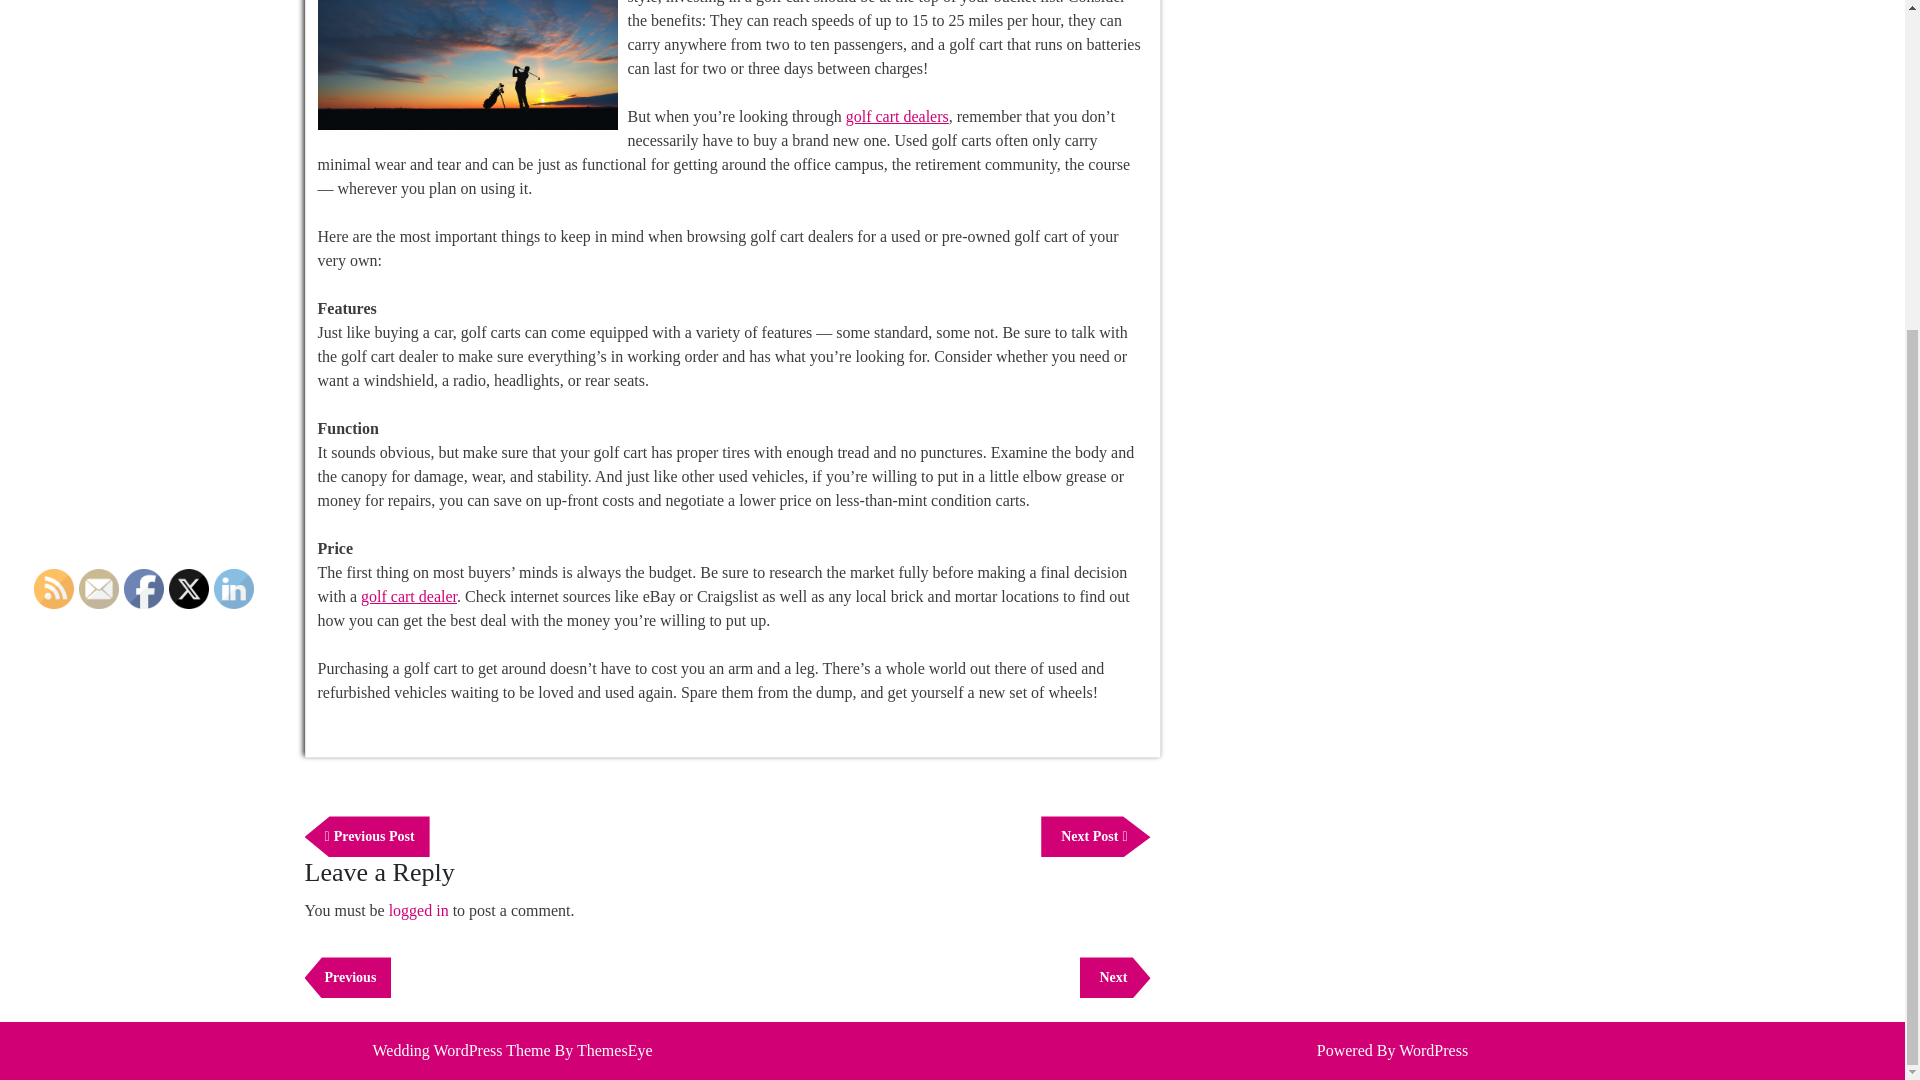  What do you see at coordinates (366, 836) in the screenshot?
I see `RSS` at bounding box center [366, 836].